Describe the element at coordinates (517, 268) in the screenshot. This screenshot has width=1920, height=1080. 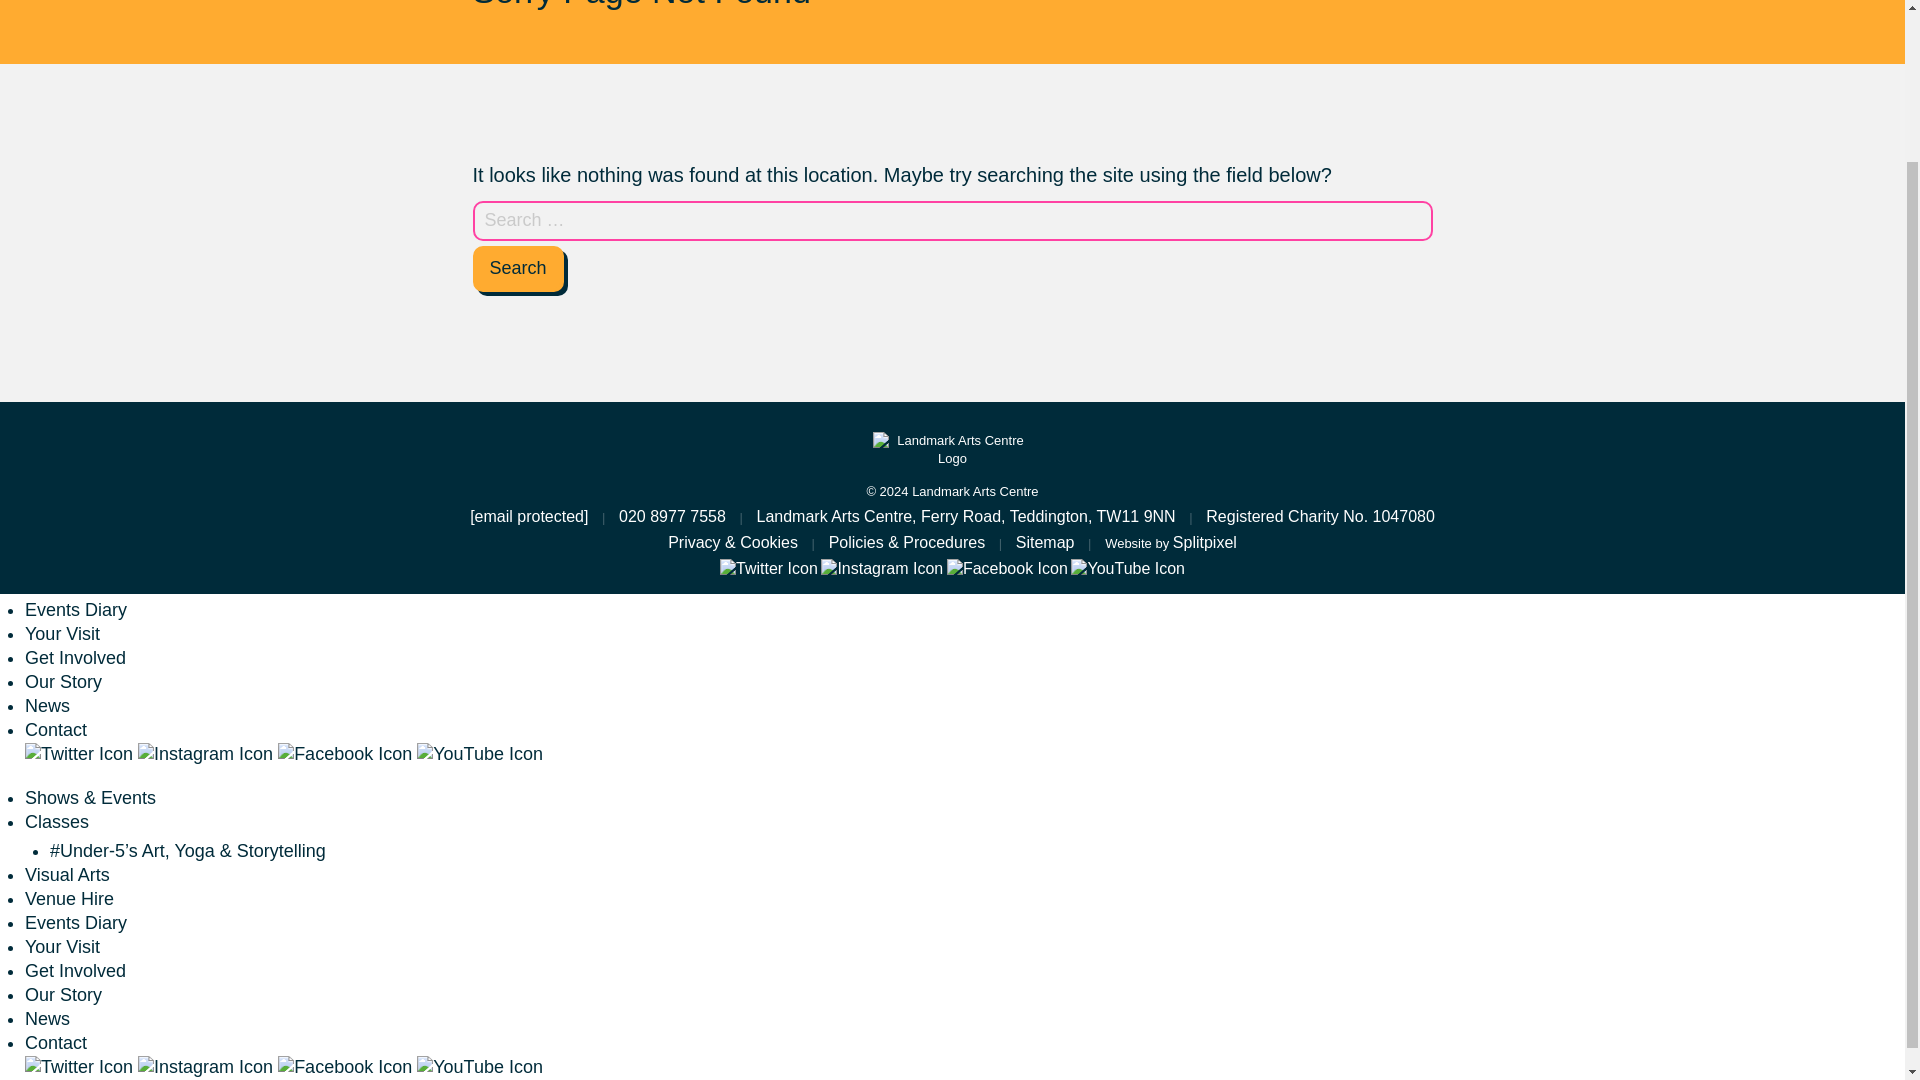
I see `Search` at that location.